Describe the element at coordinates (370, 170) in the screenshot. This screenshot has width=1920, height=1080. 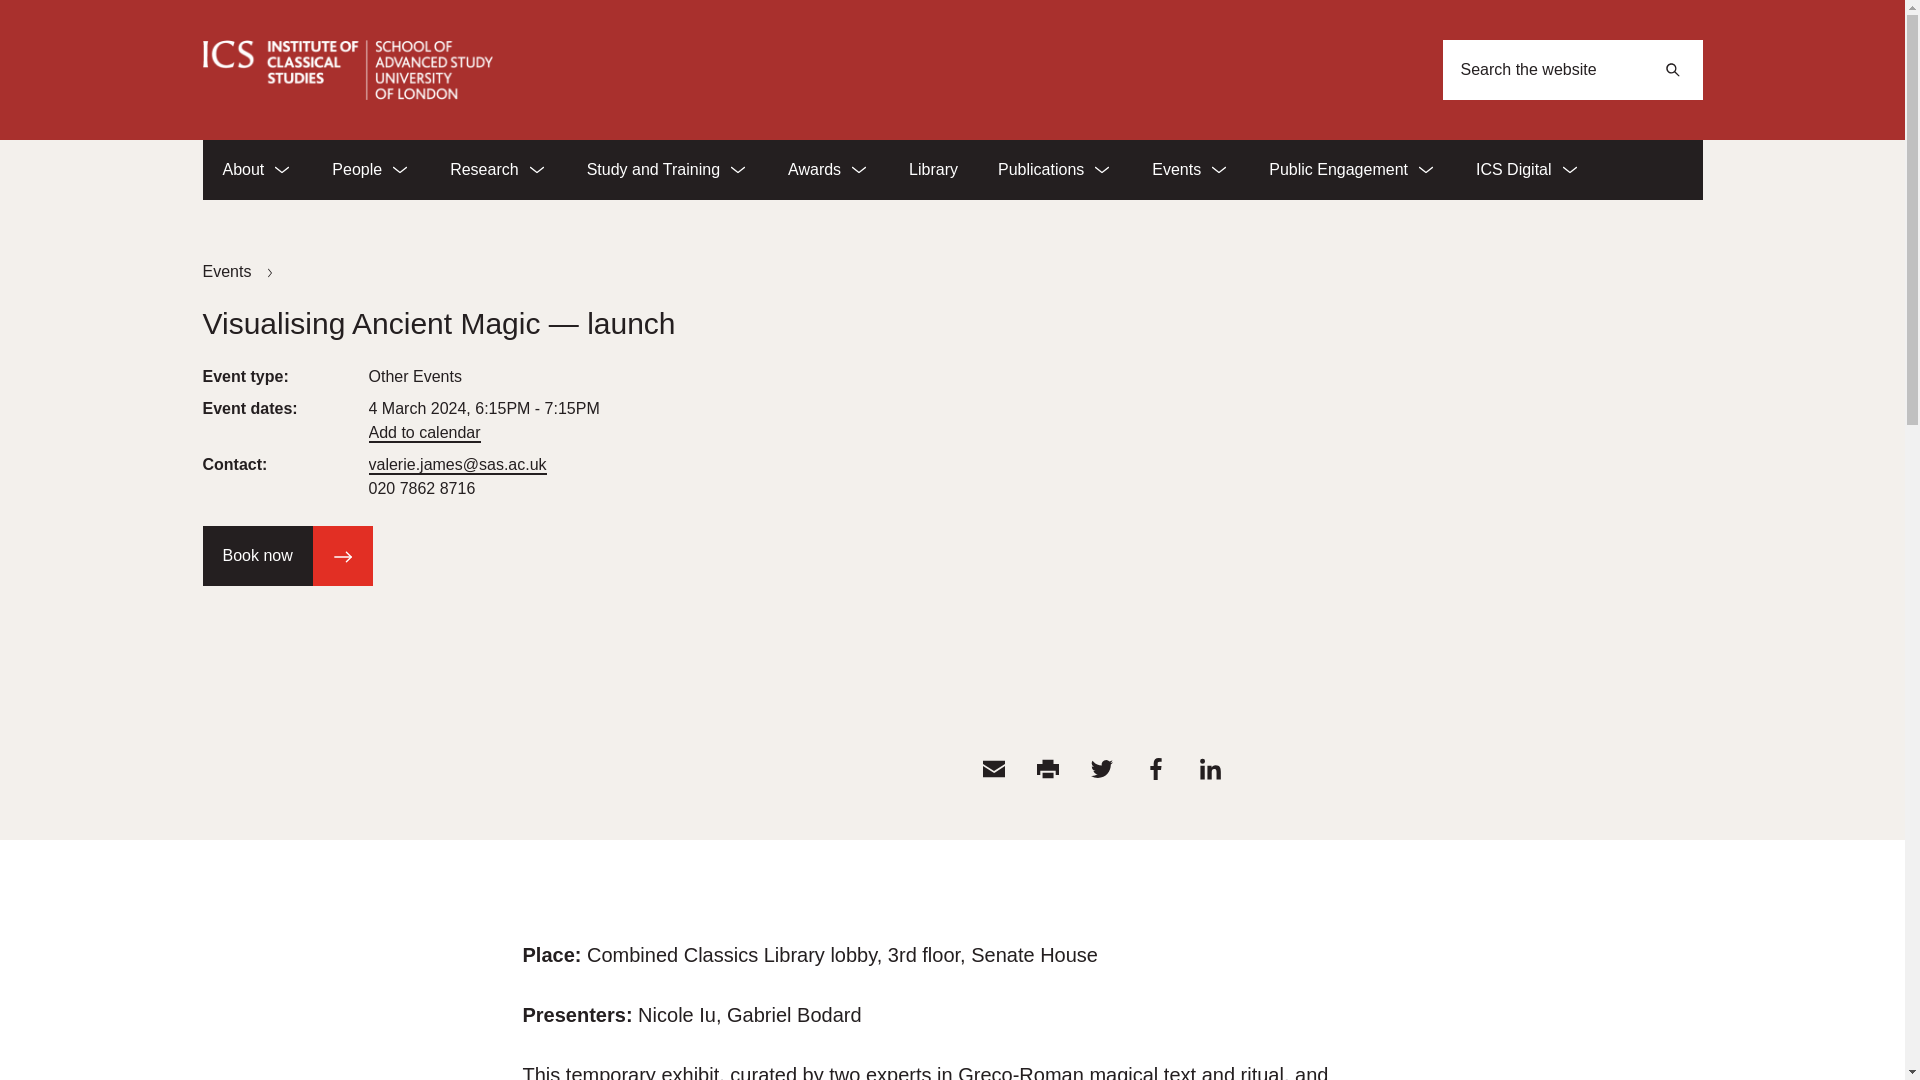
I see `People` at that location.